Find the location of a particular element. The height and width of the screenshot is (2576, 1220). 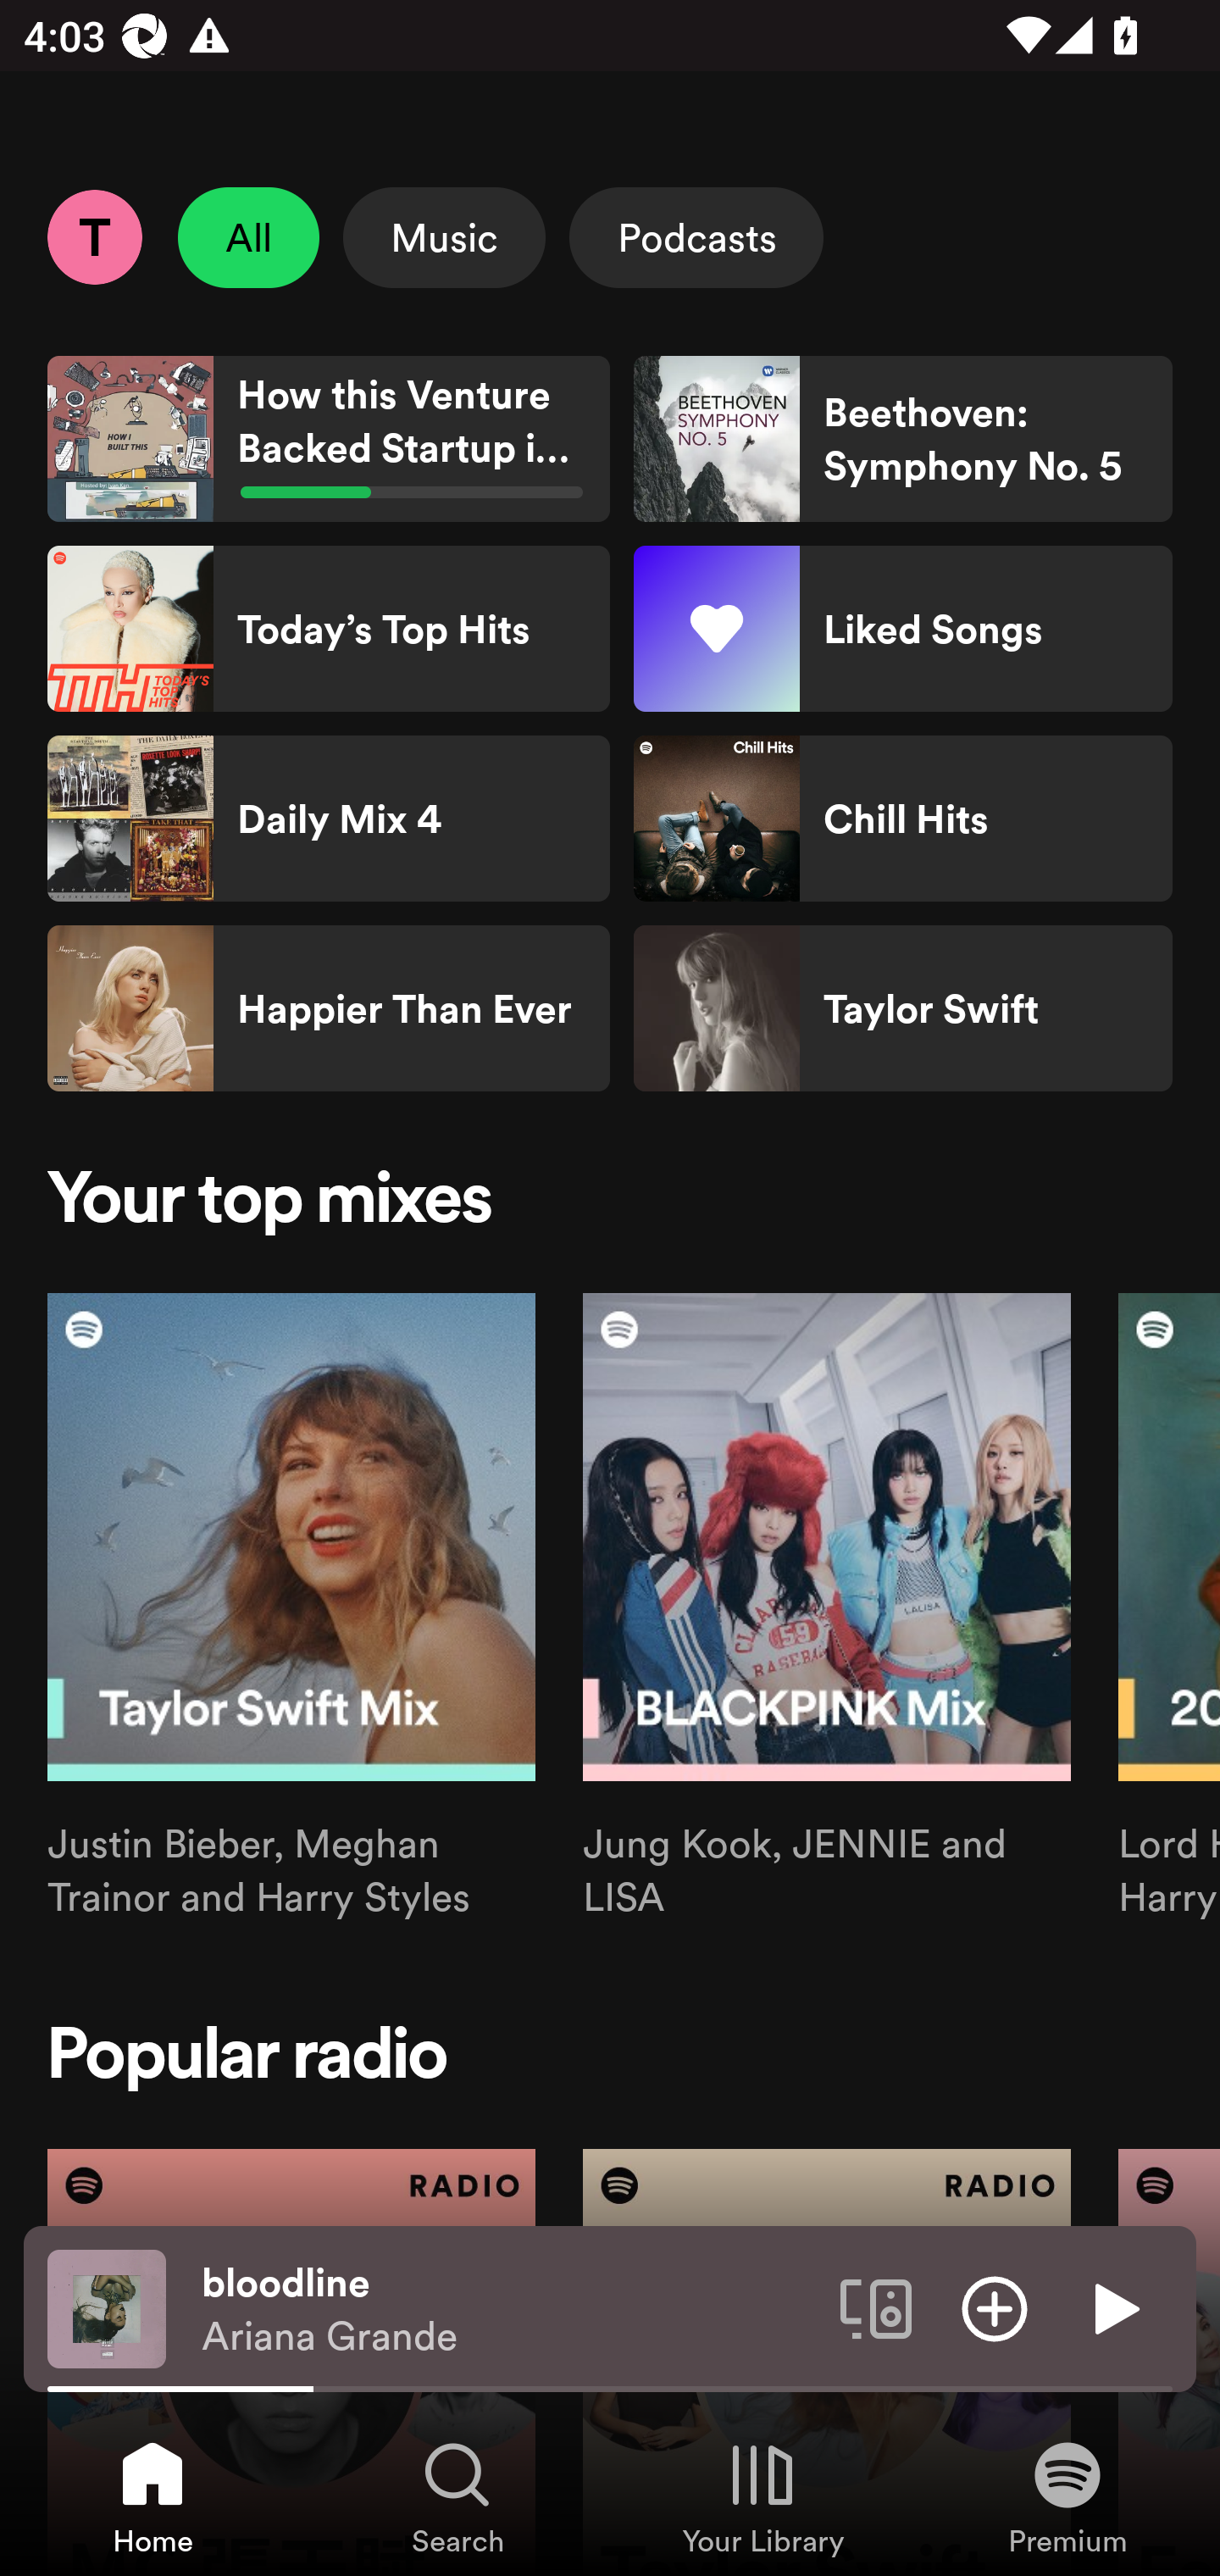

Happier Than Ever Shortcut Happier Than Ever is located at coordinates (329, 1008).